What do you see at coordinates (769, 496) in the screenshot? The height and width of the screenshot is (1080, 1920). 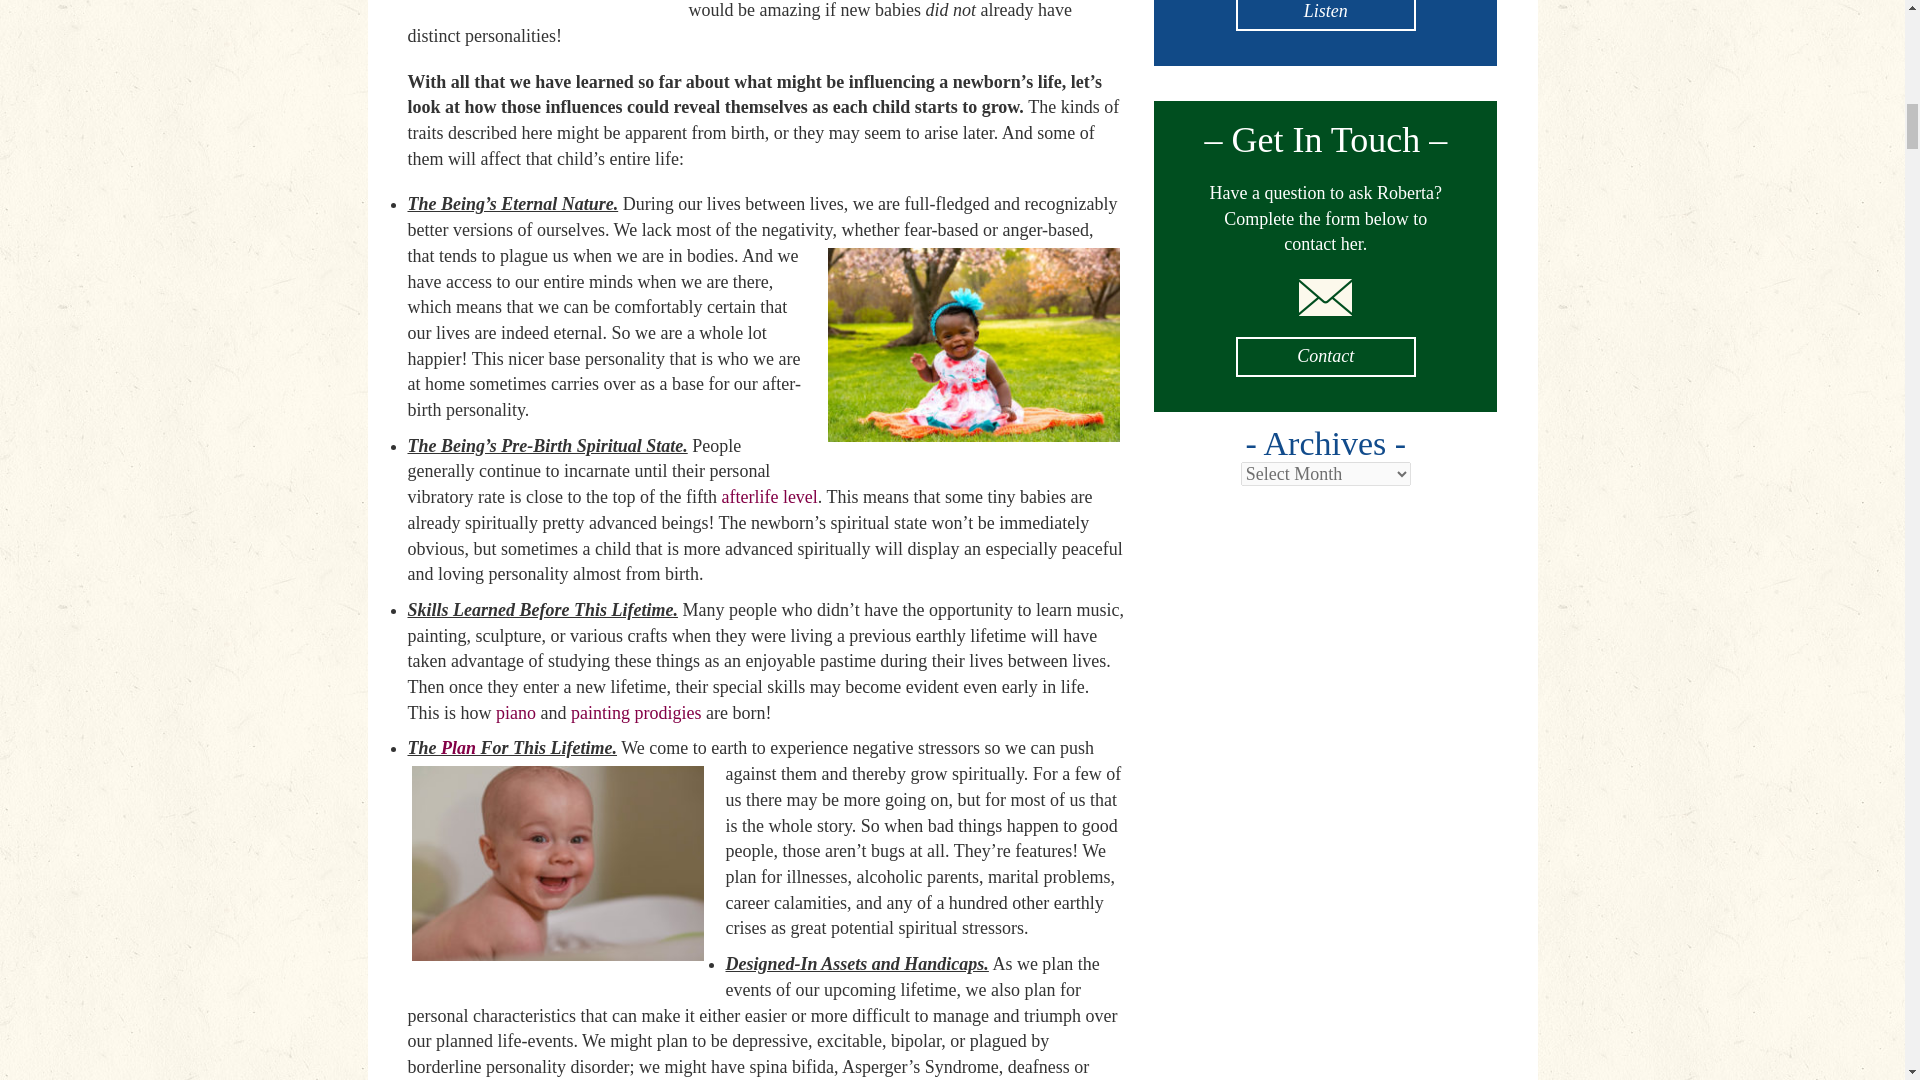 I see `afterlife level` at bounding box center [769, 496].